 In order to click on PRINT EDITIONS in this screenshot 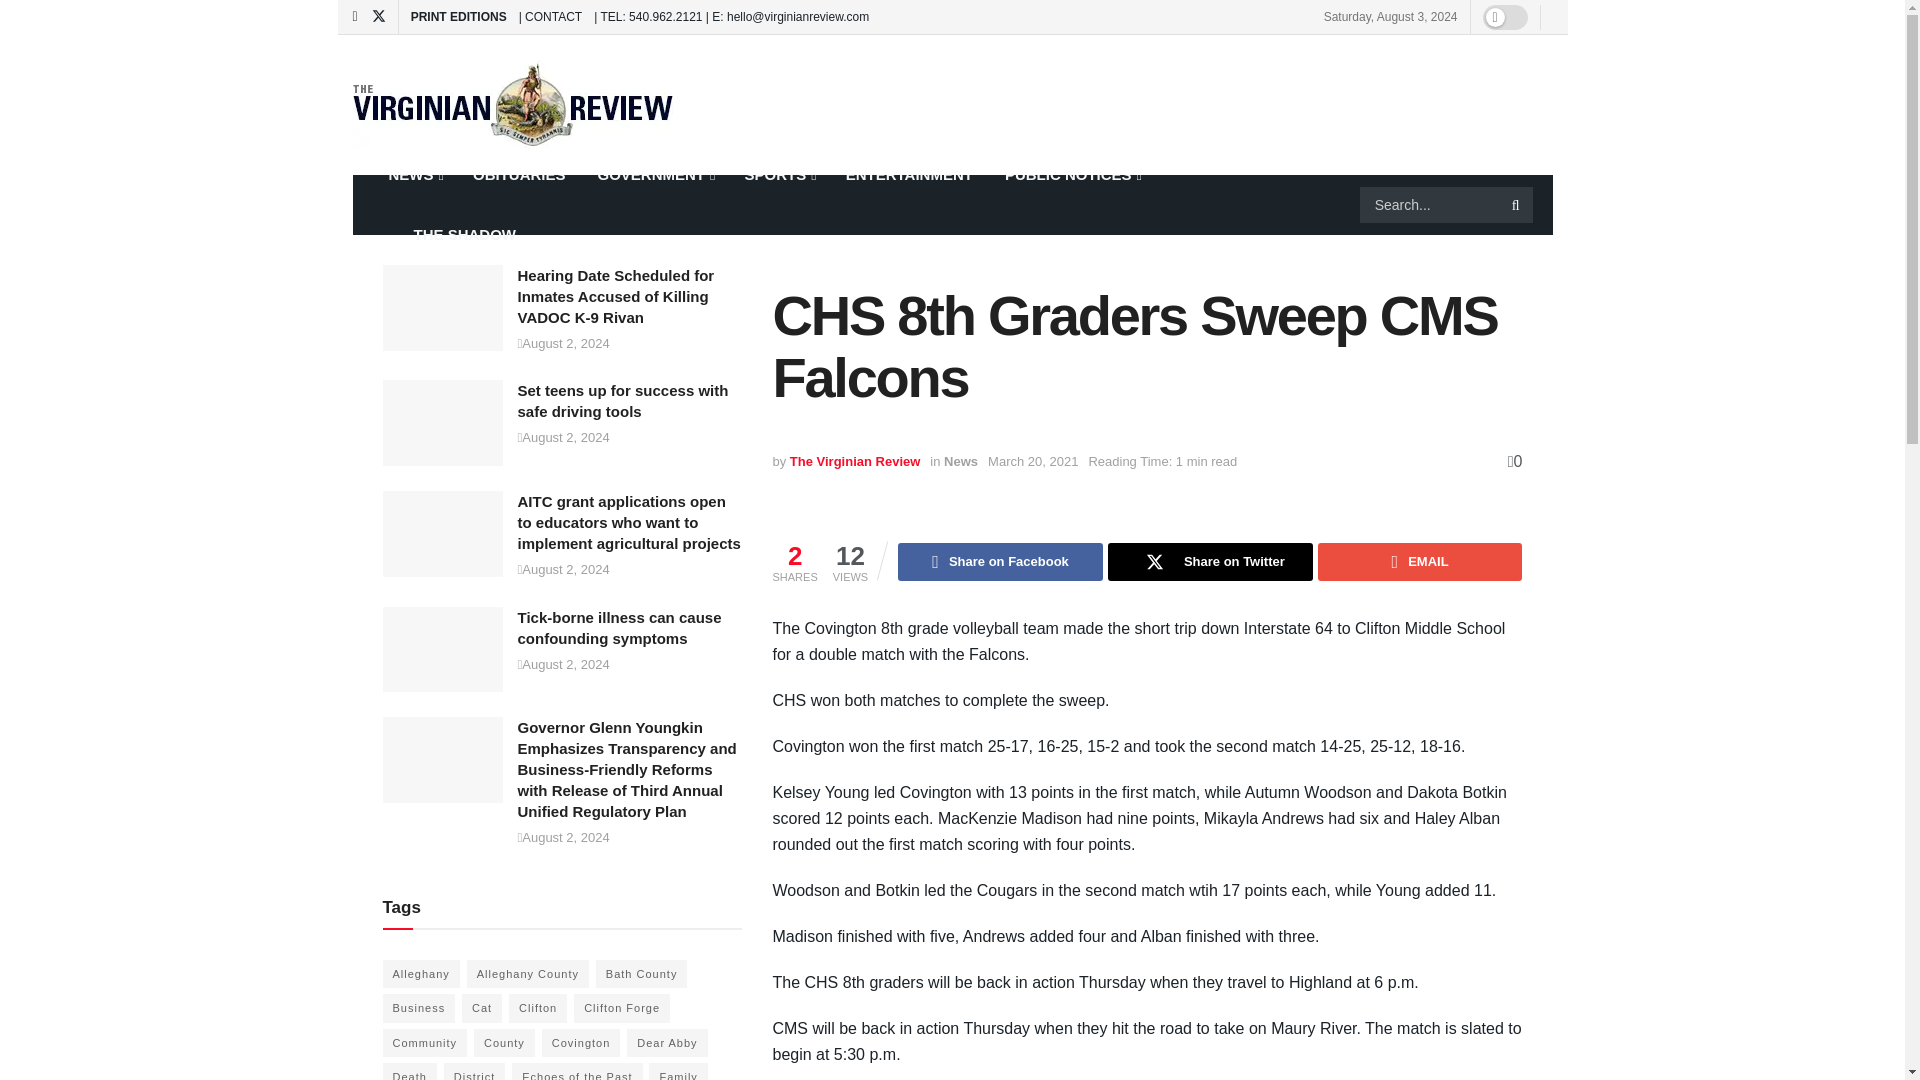, I will do `click(458, 16)`.